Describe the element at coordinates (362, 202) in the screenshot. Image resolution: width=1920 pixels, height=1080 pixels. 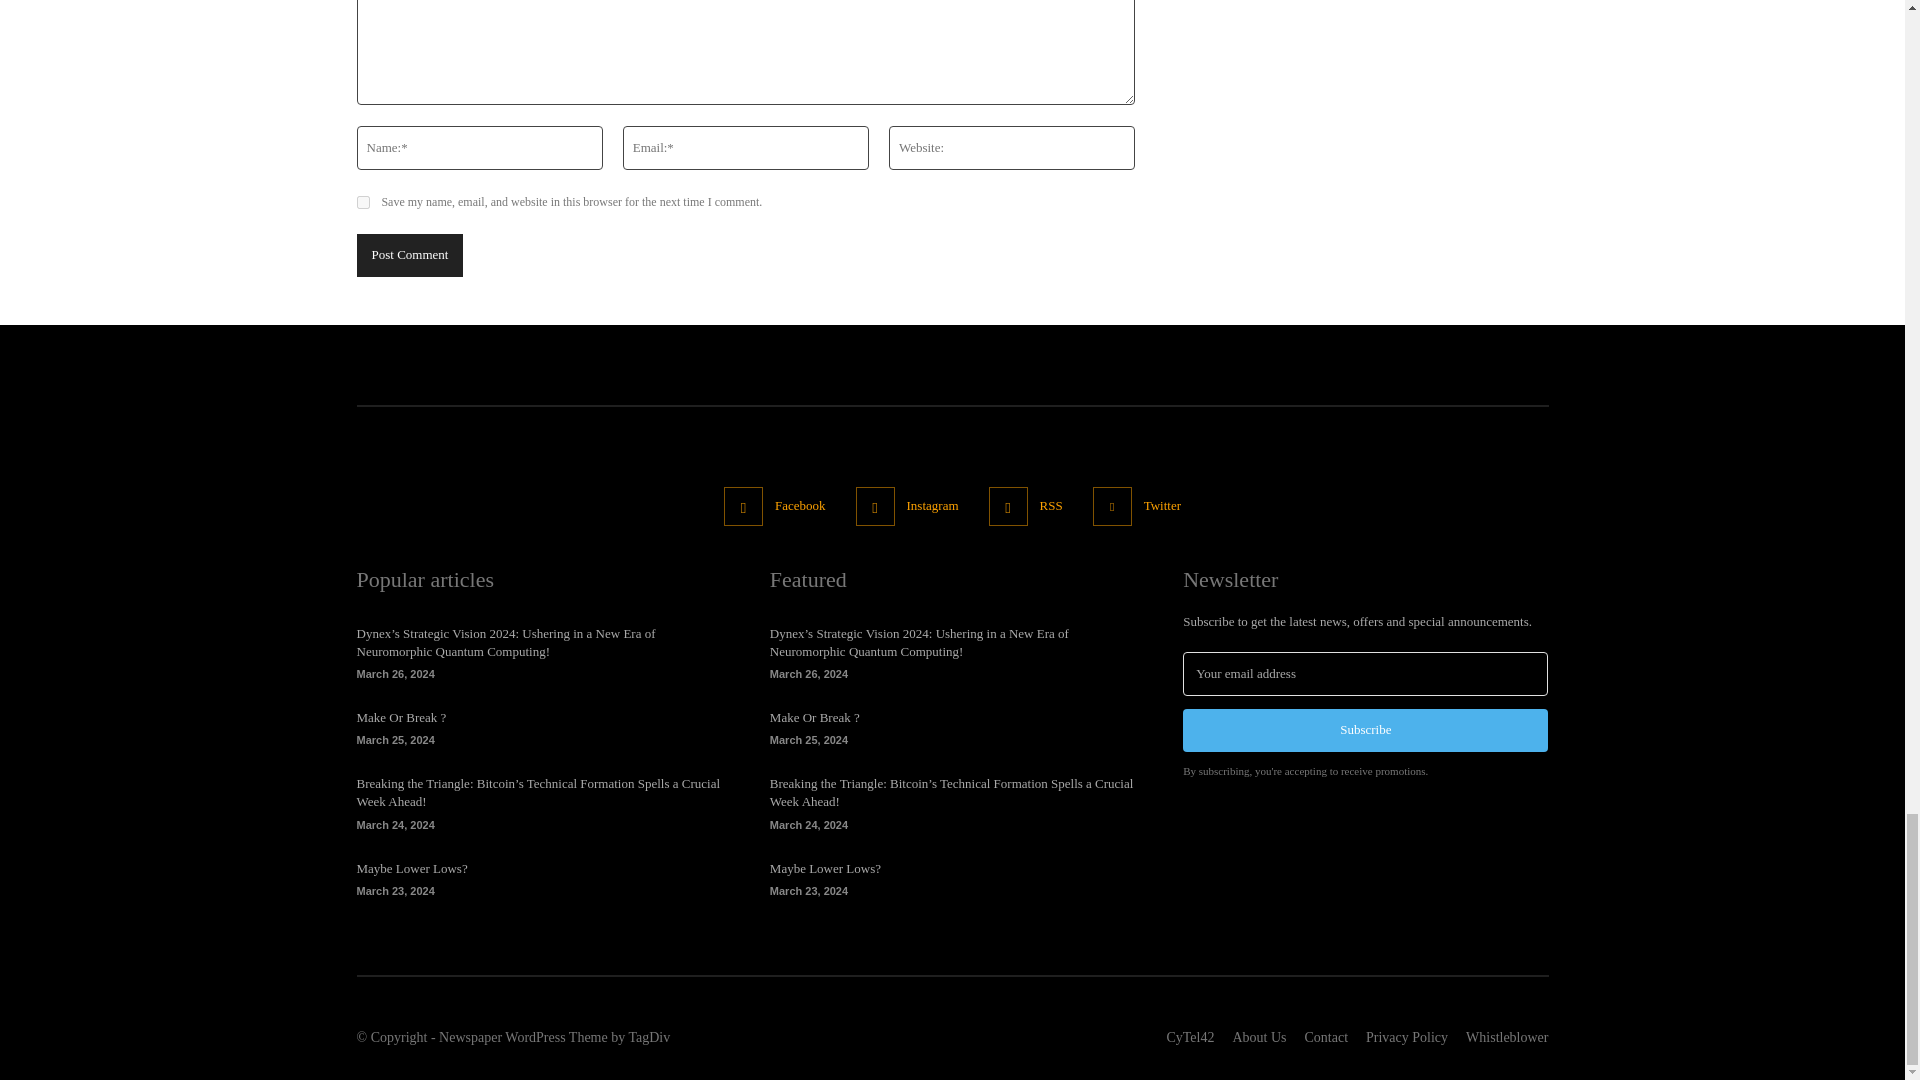
I see `yes` at that location.